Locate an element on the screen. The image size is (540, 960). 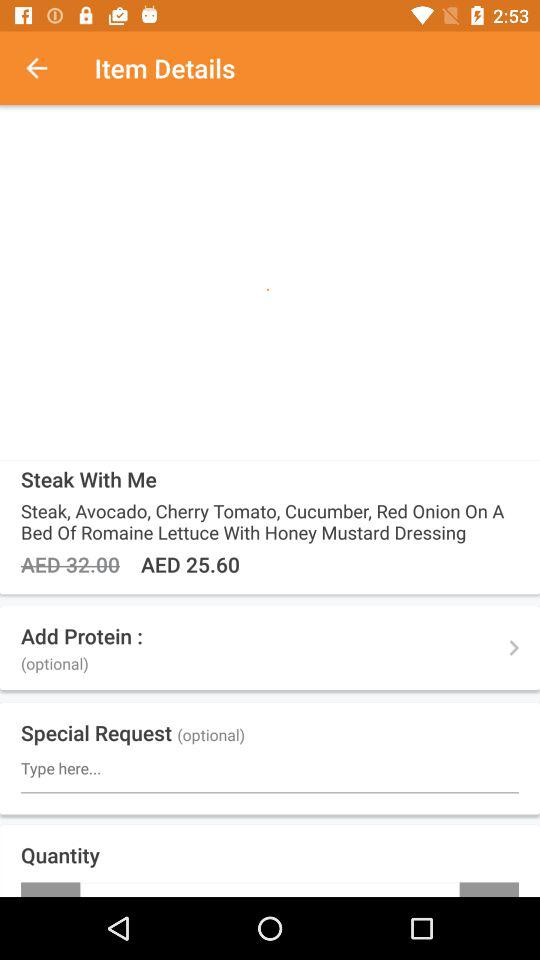
click icon next to + is located at coordinates (50, 889).